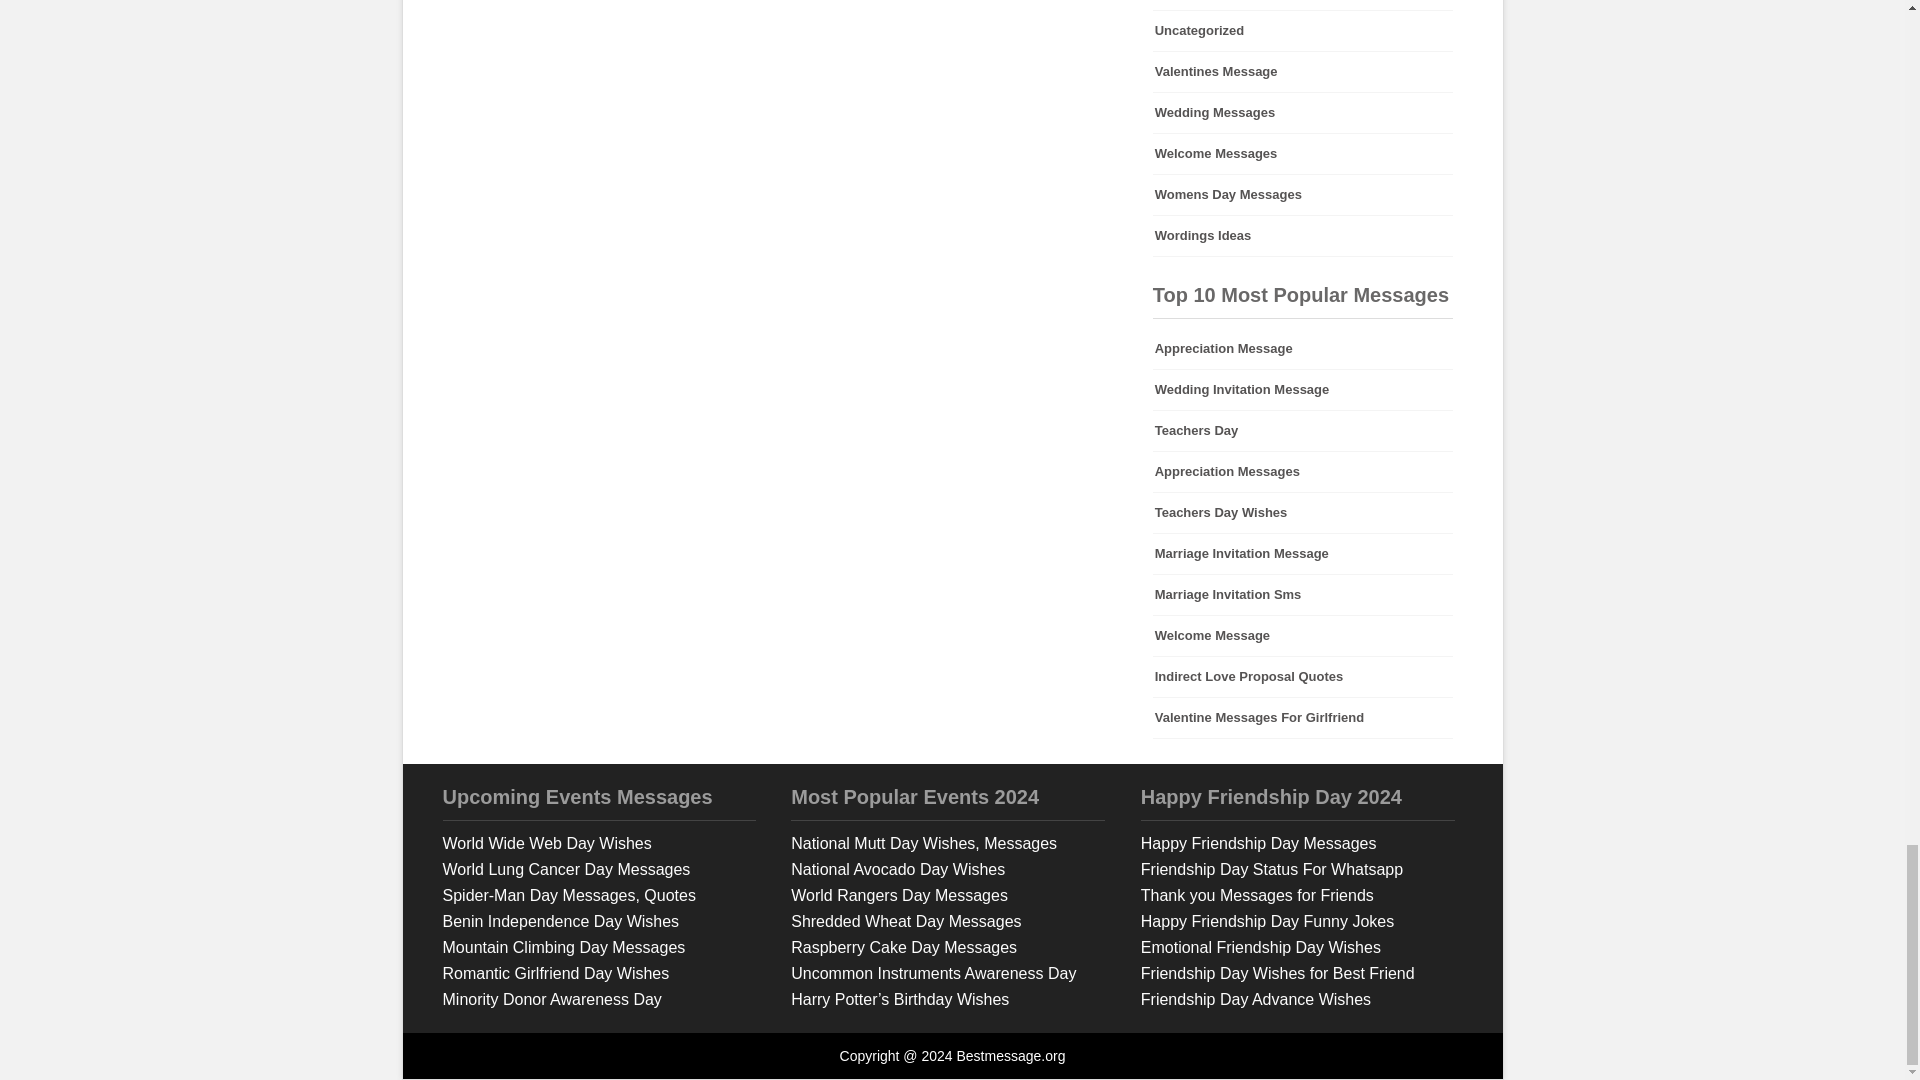  What do you see at coordinates (1303, 553) in the screenshot?
I see `marriage invitation message` at bounding box center [1303, 553].